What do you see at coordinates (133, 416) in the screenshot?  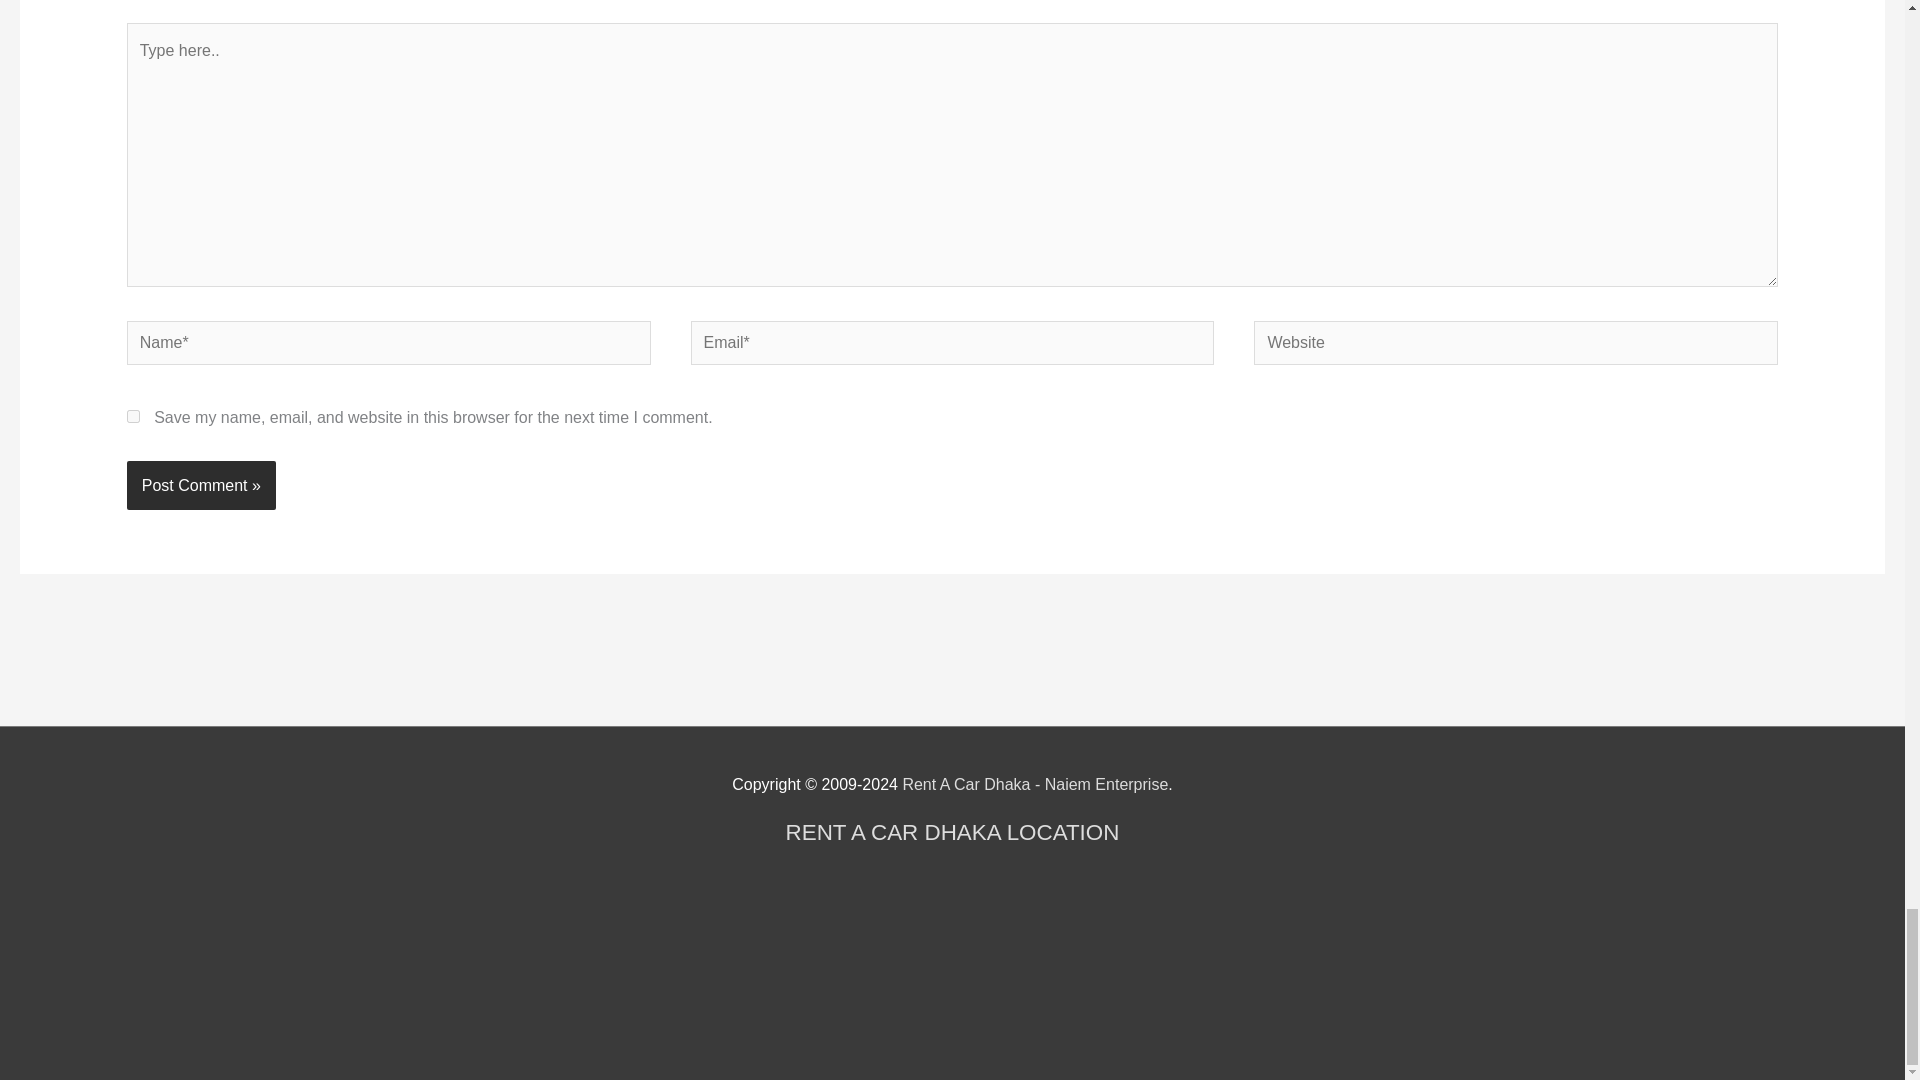 I see `yes` at bounding box center [133, 416].